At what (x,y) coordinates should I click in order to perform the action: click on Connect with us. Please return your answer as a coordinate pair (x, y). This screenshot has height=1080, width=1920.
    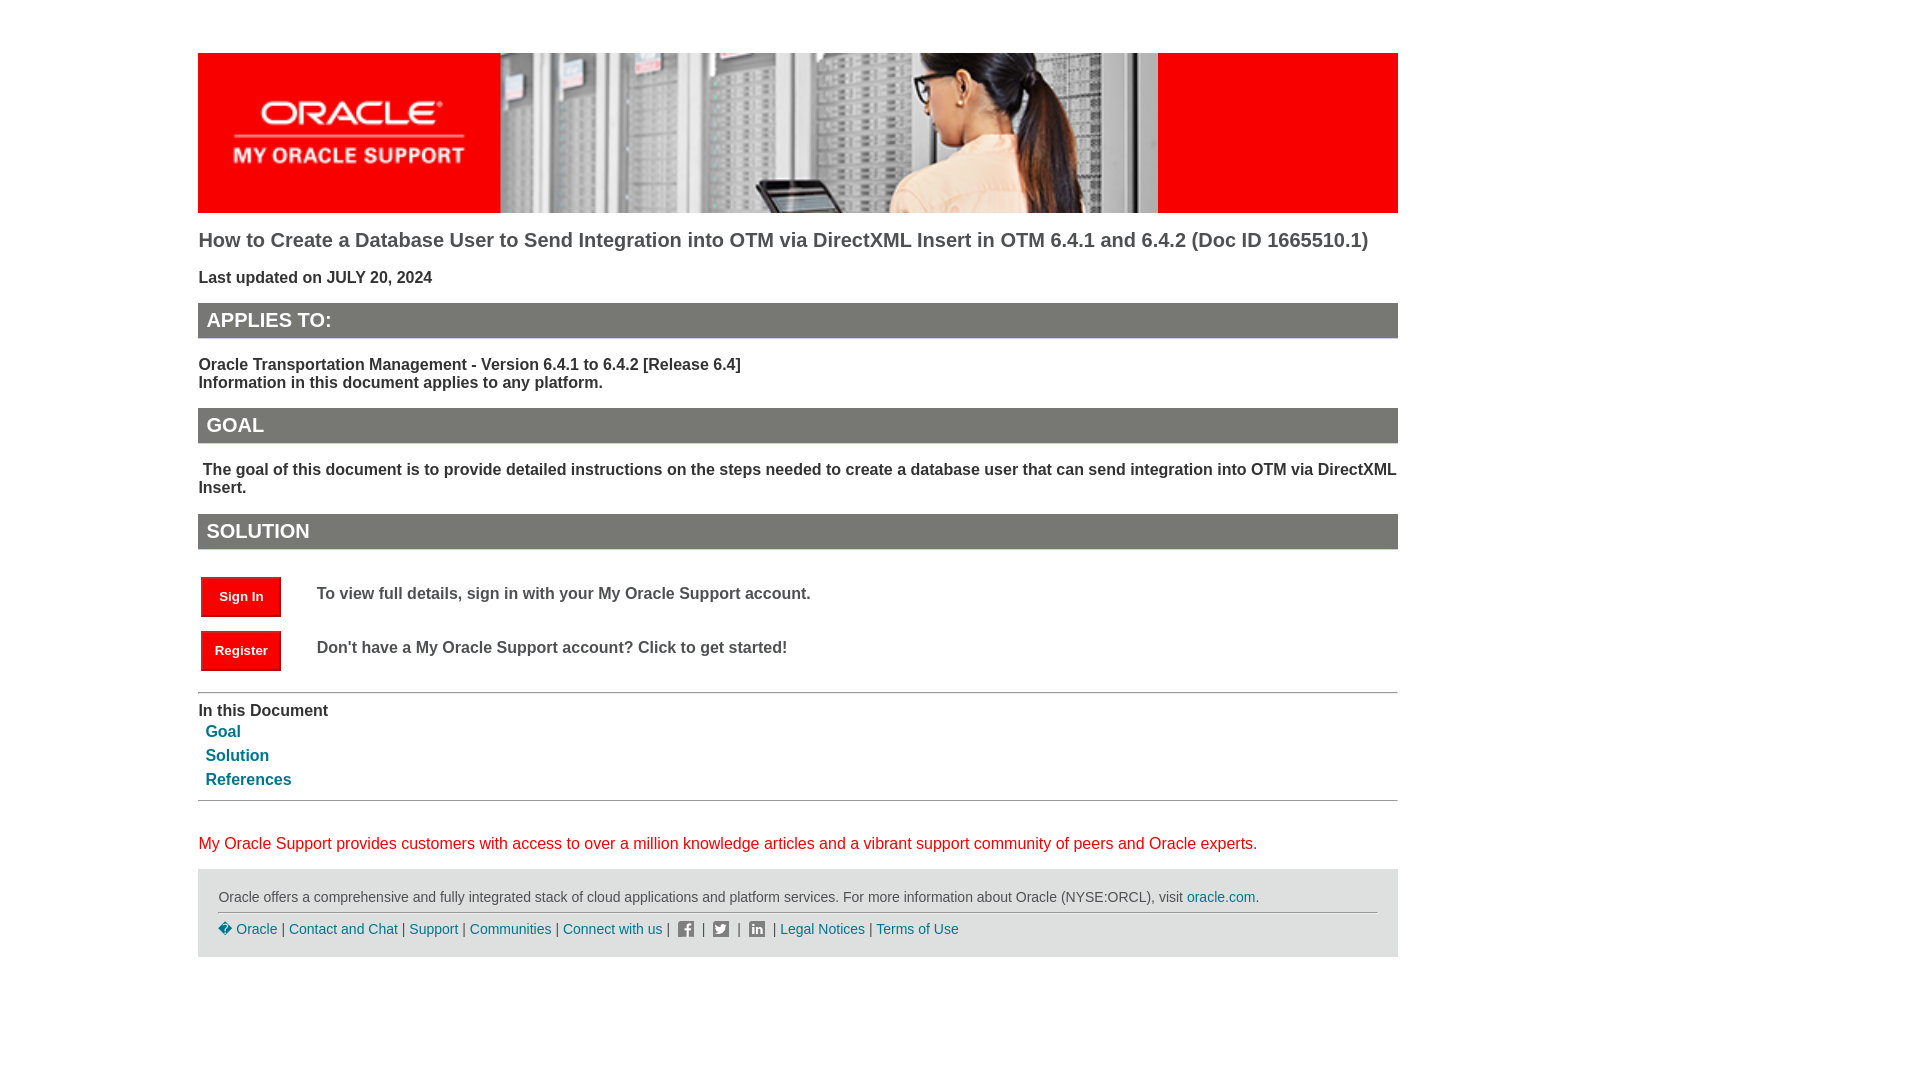
    Looking at the image, I should click on (614, 929).